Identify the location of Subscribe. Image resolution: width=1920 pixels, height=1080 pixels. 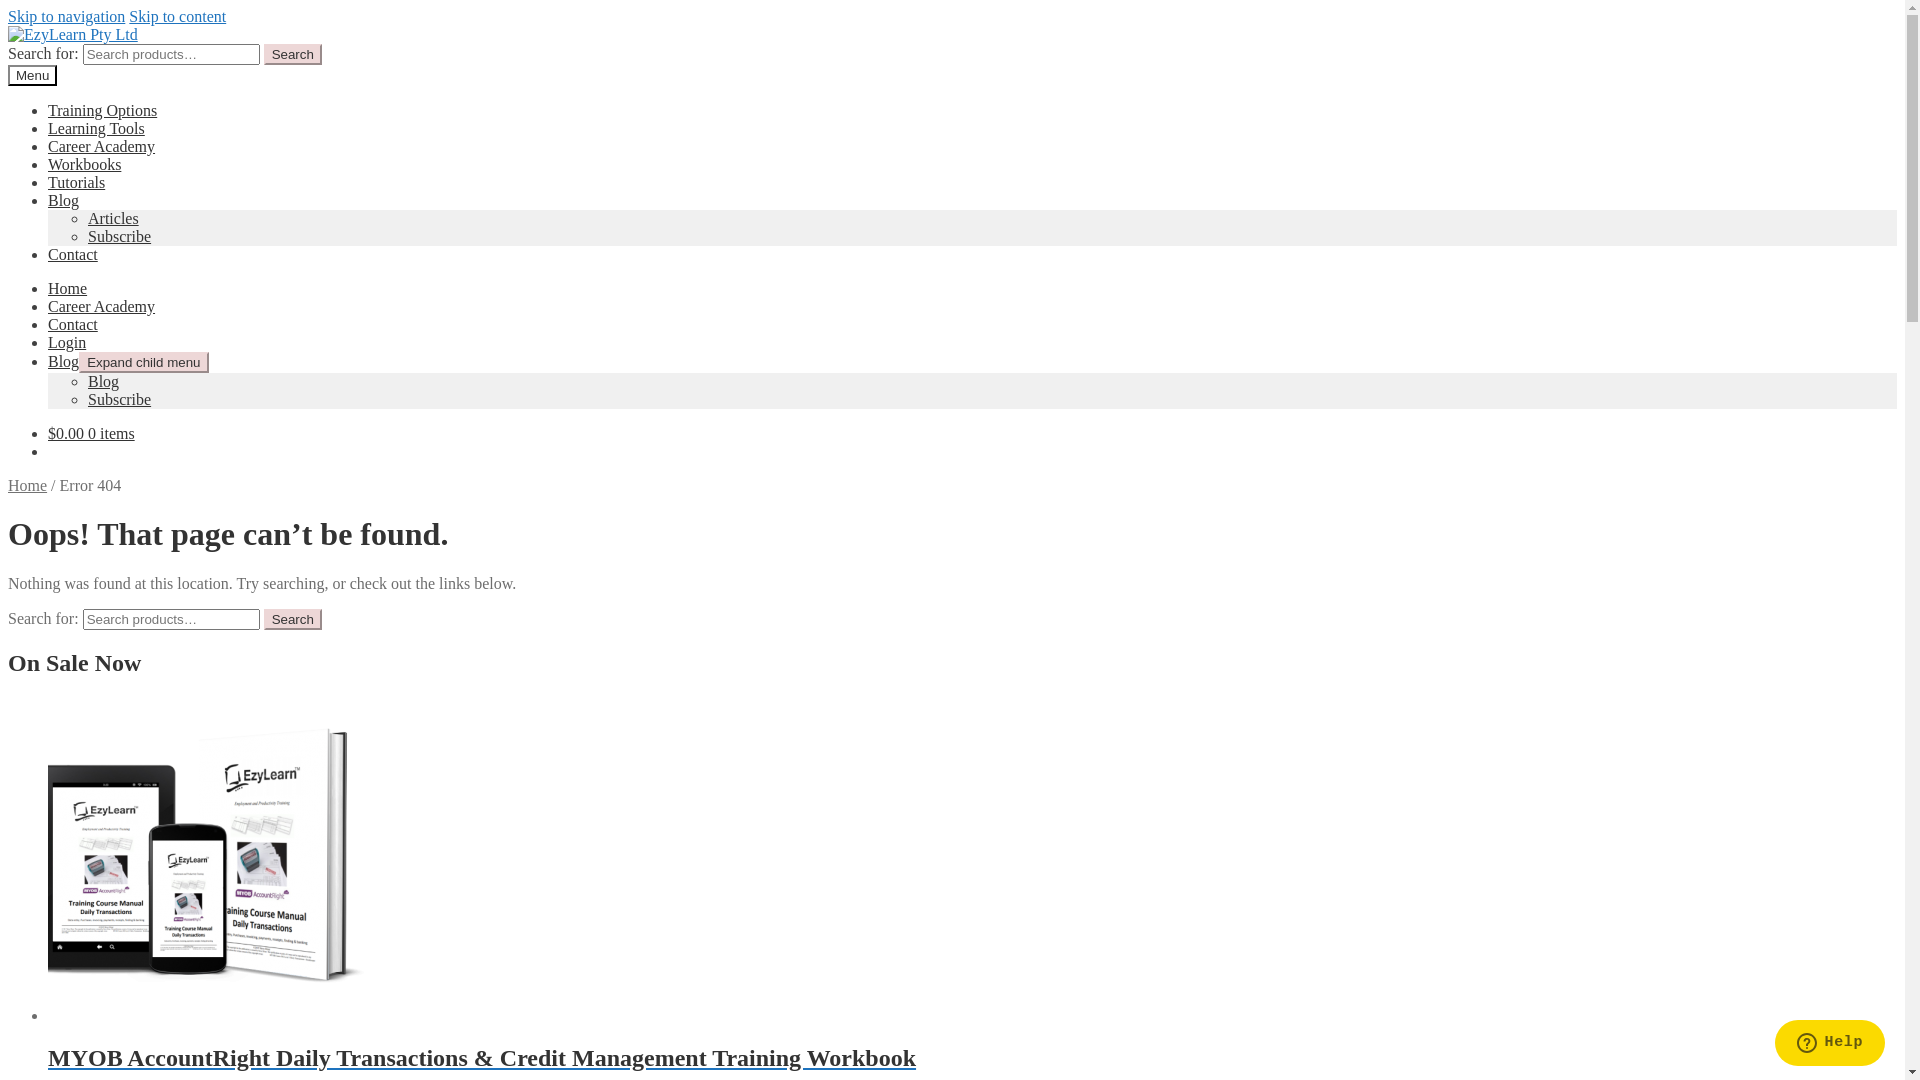
(120, 236).